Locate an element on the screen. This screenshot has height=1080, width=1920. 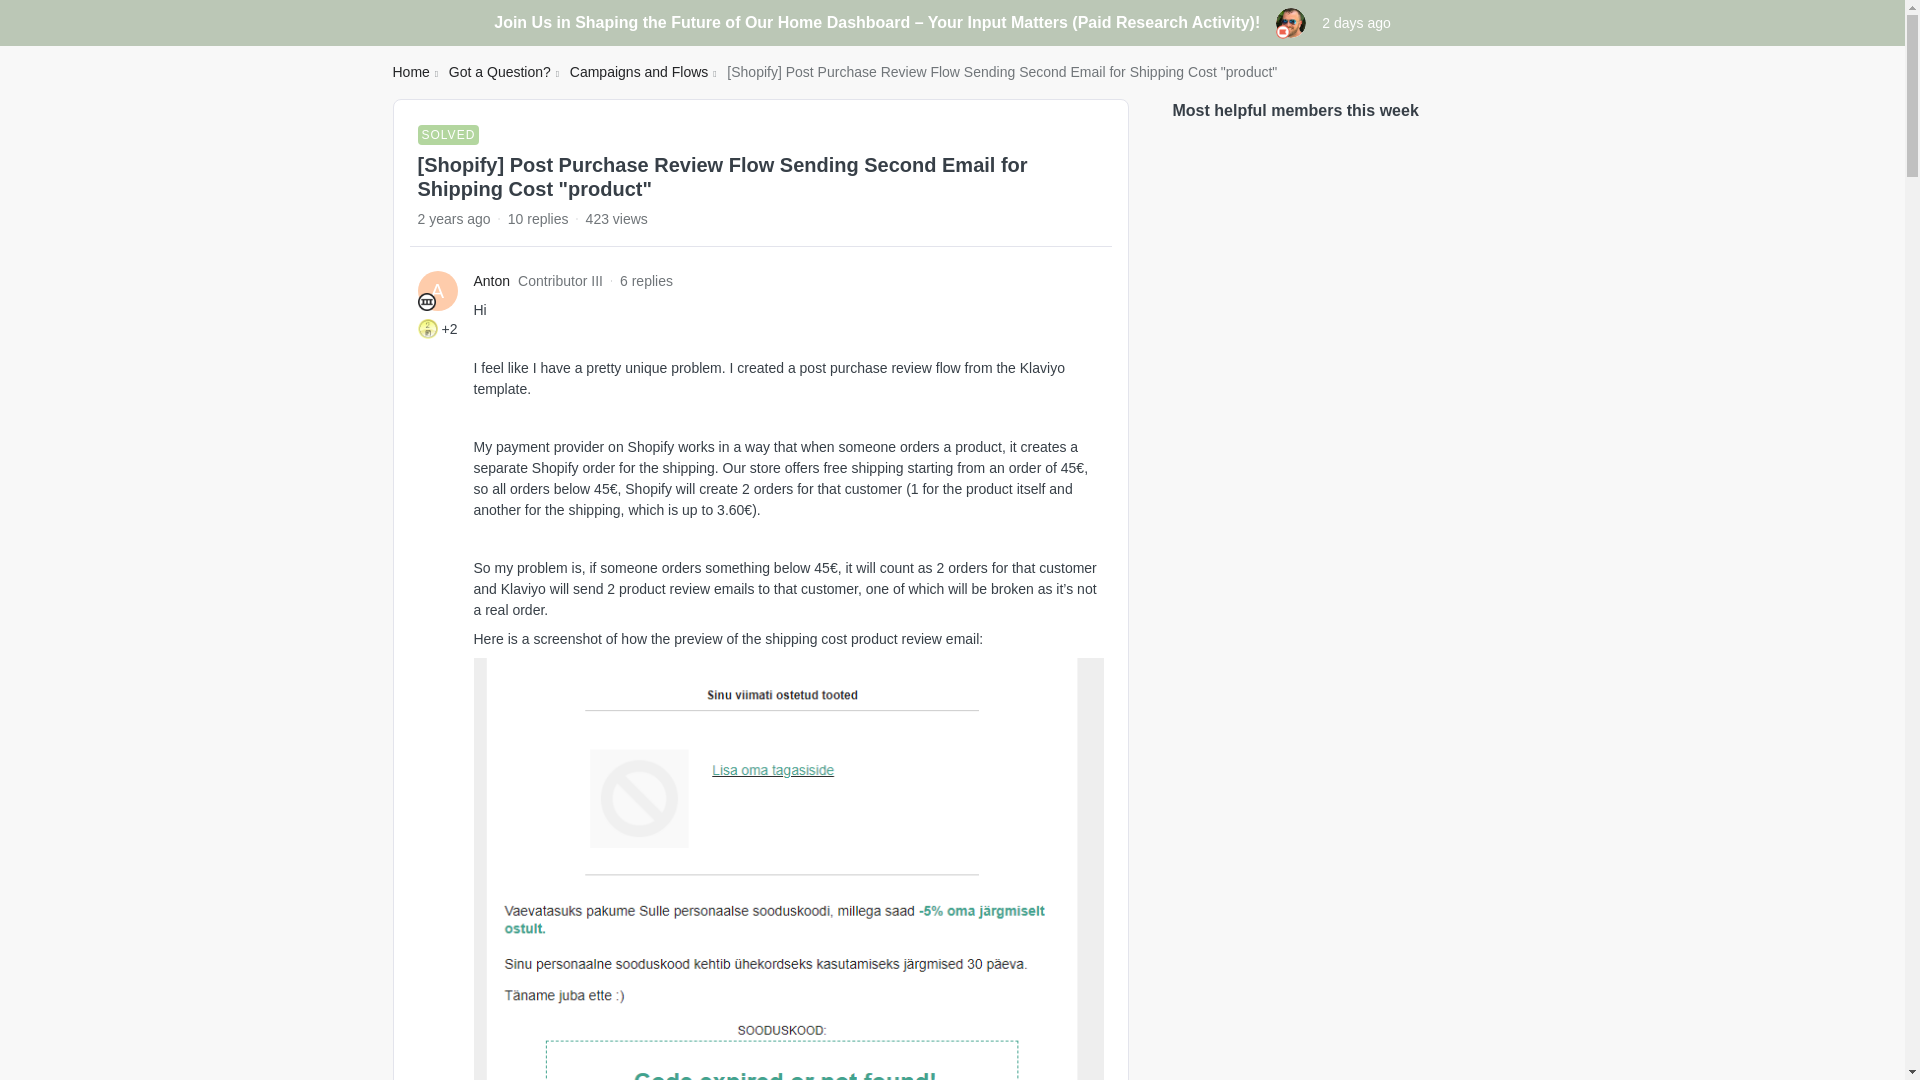
A is located at coordinates (438, 291).